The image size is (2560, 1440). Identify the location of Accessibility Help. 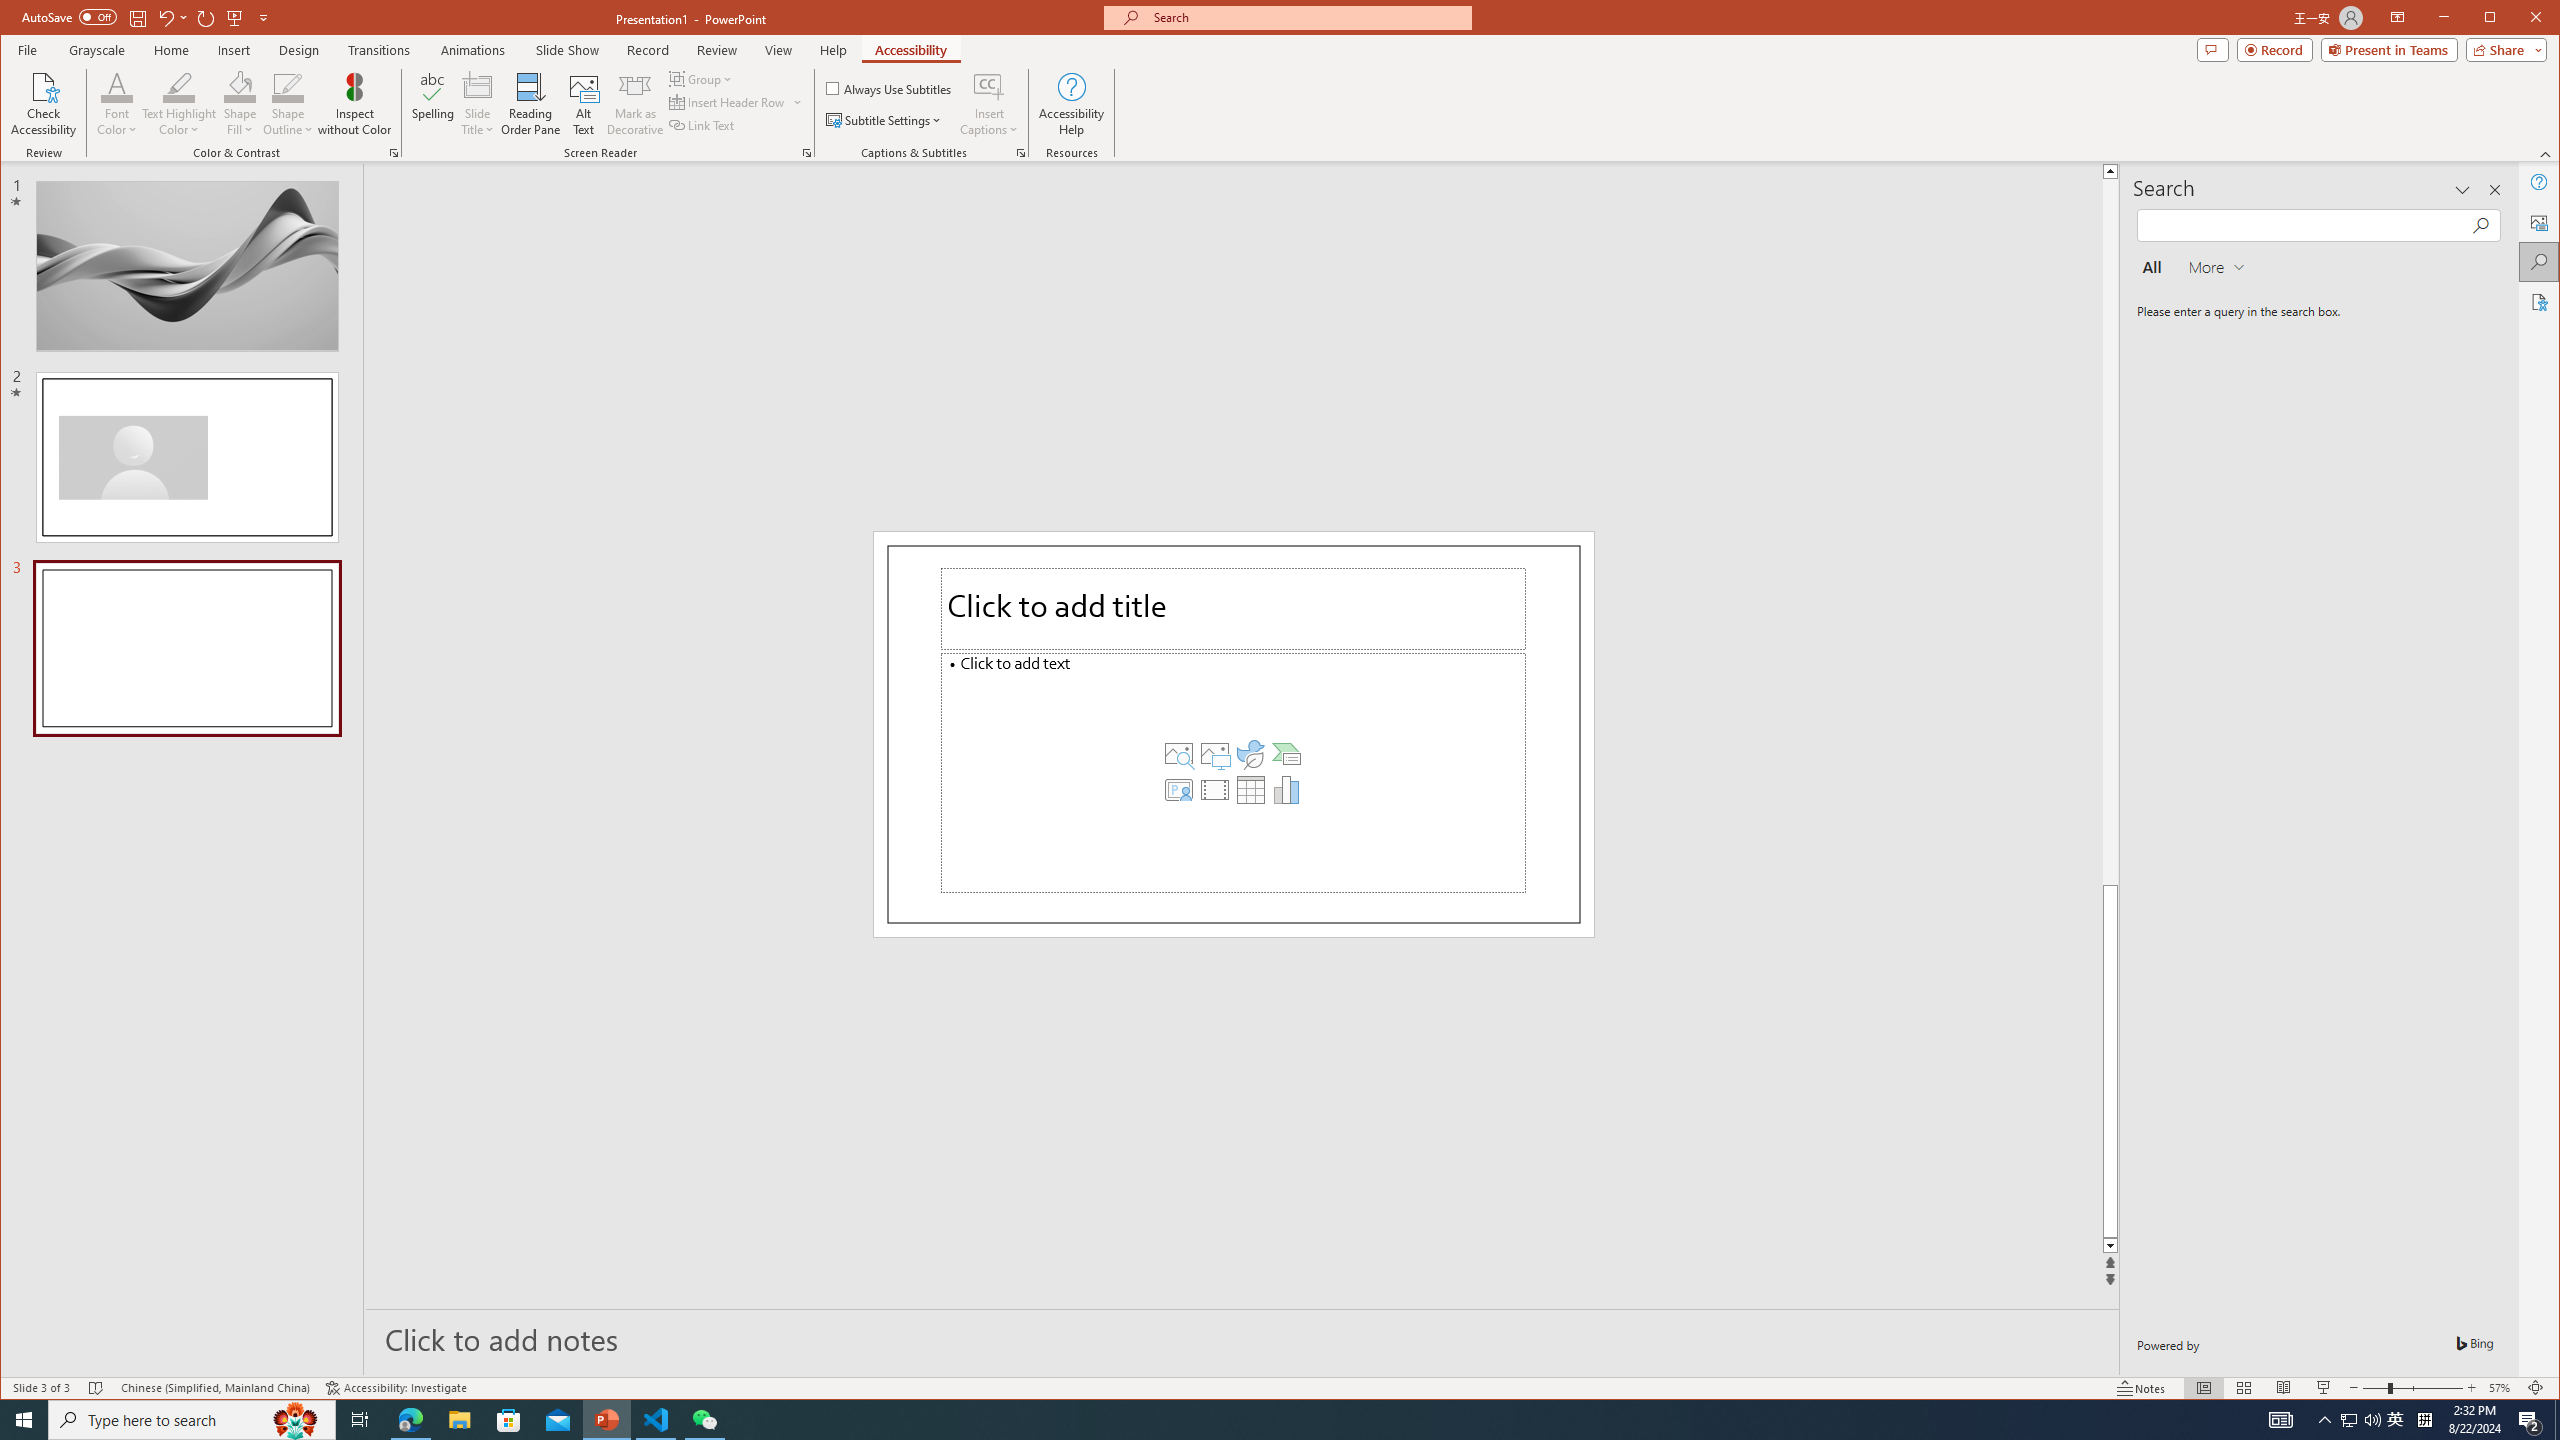
(1070, 104).